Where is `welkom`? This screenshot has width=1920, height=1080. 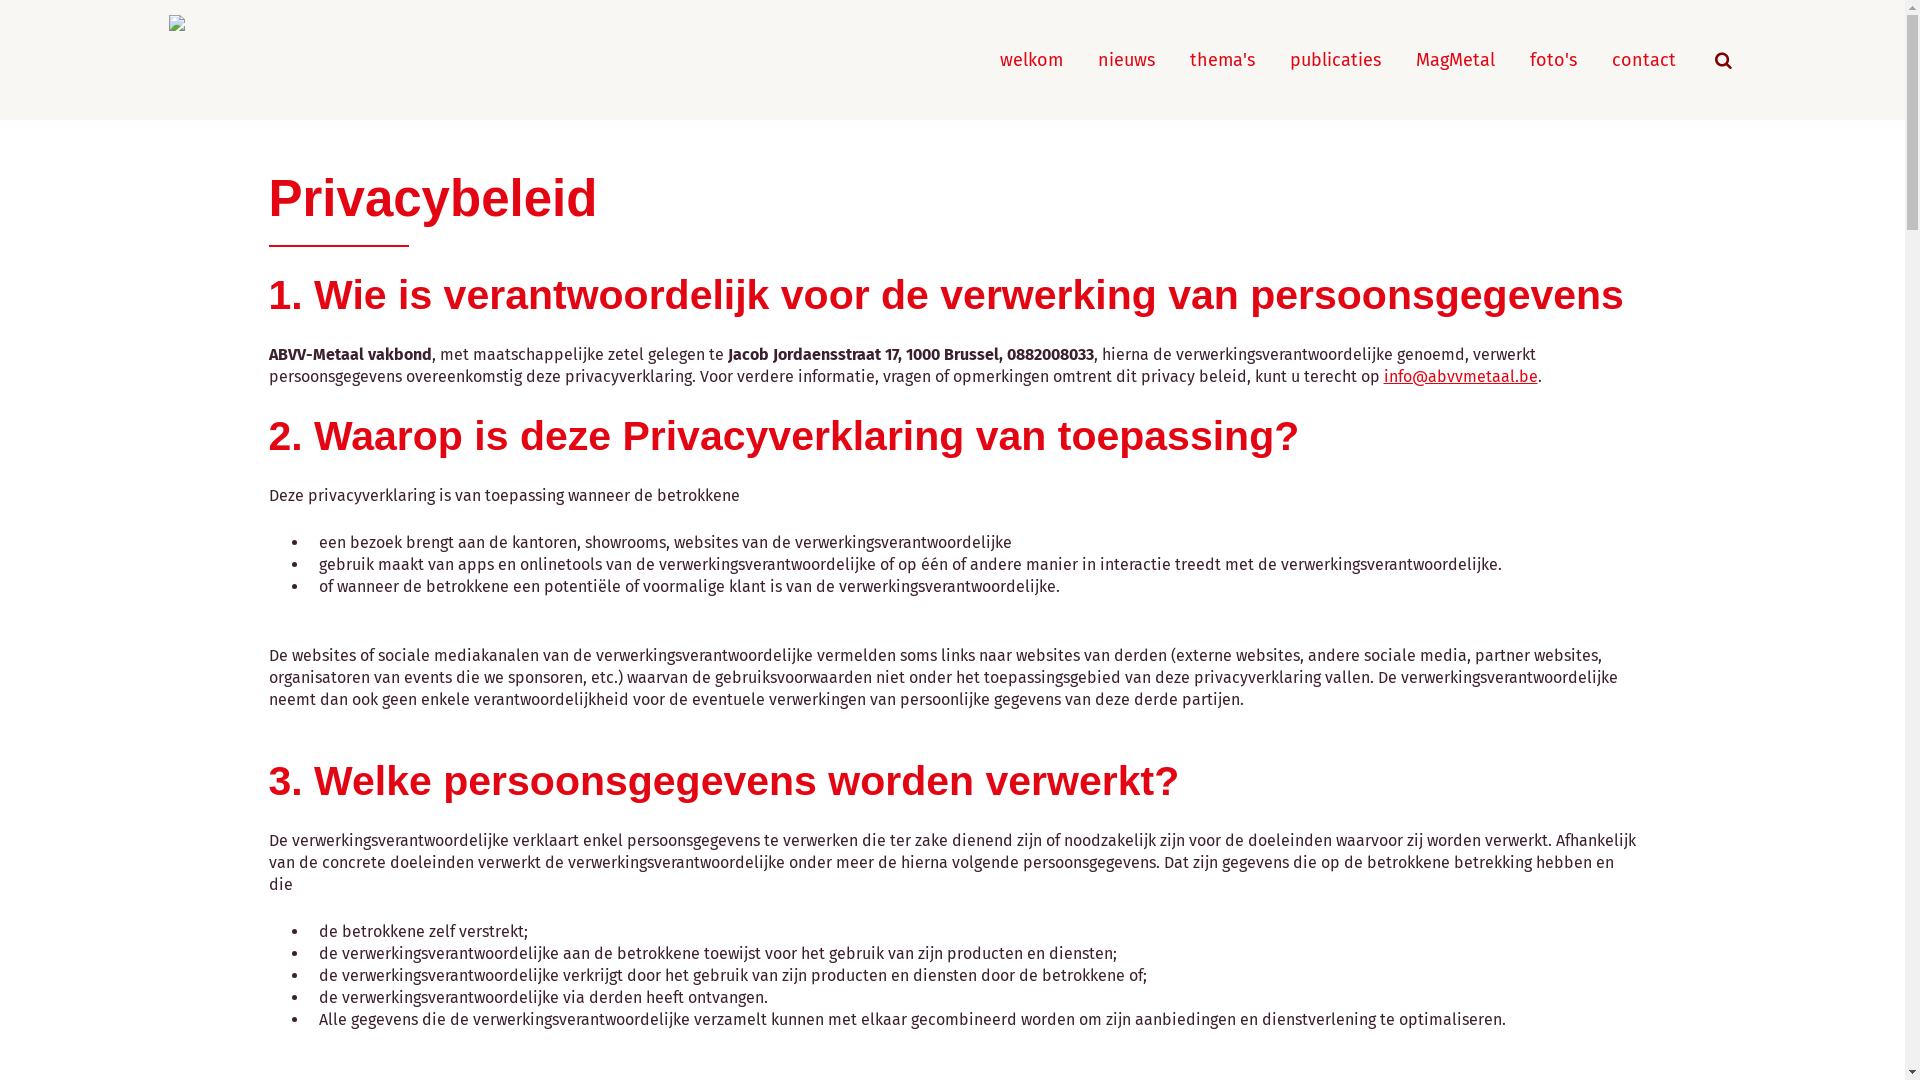 welkom is located at coordinates (1032, 60).